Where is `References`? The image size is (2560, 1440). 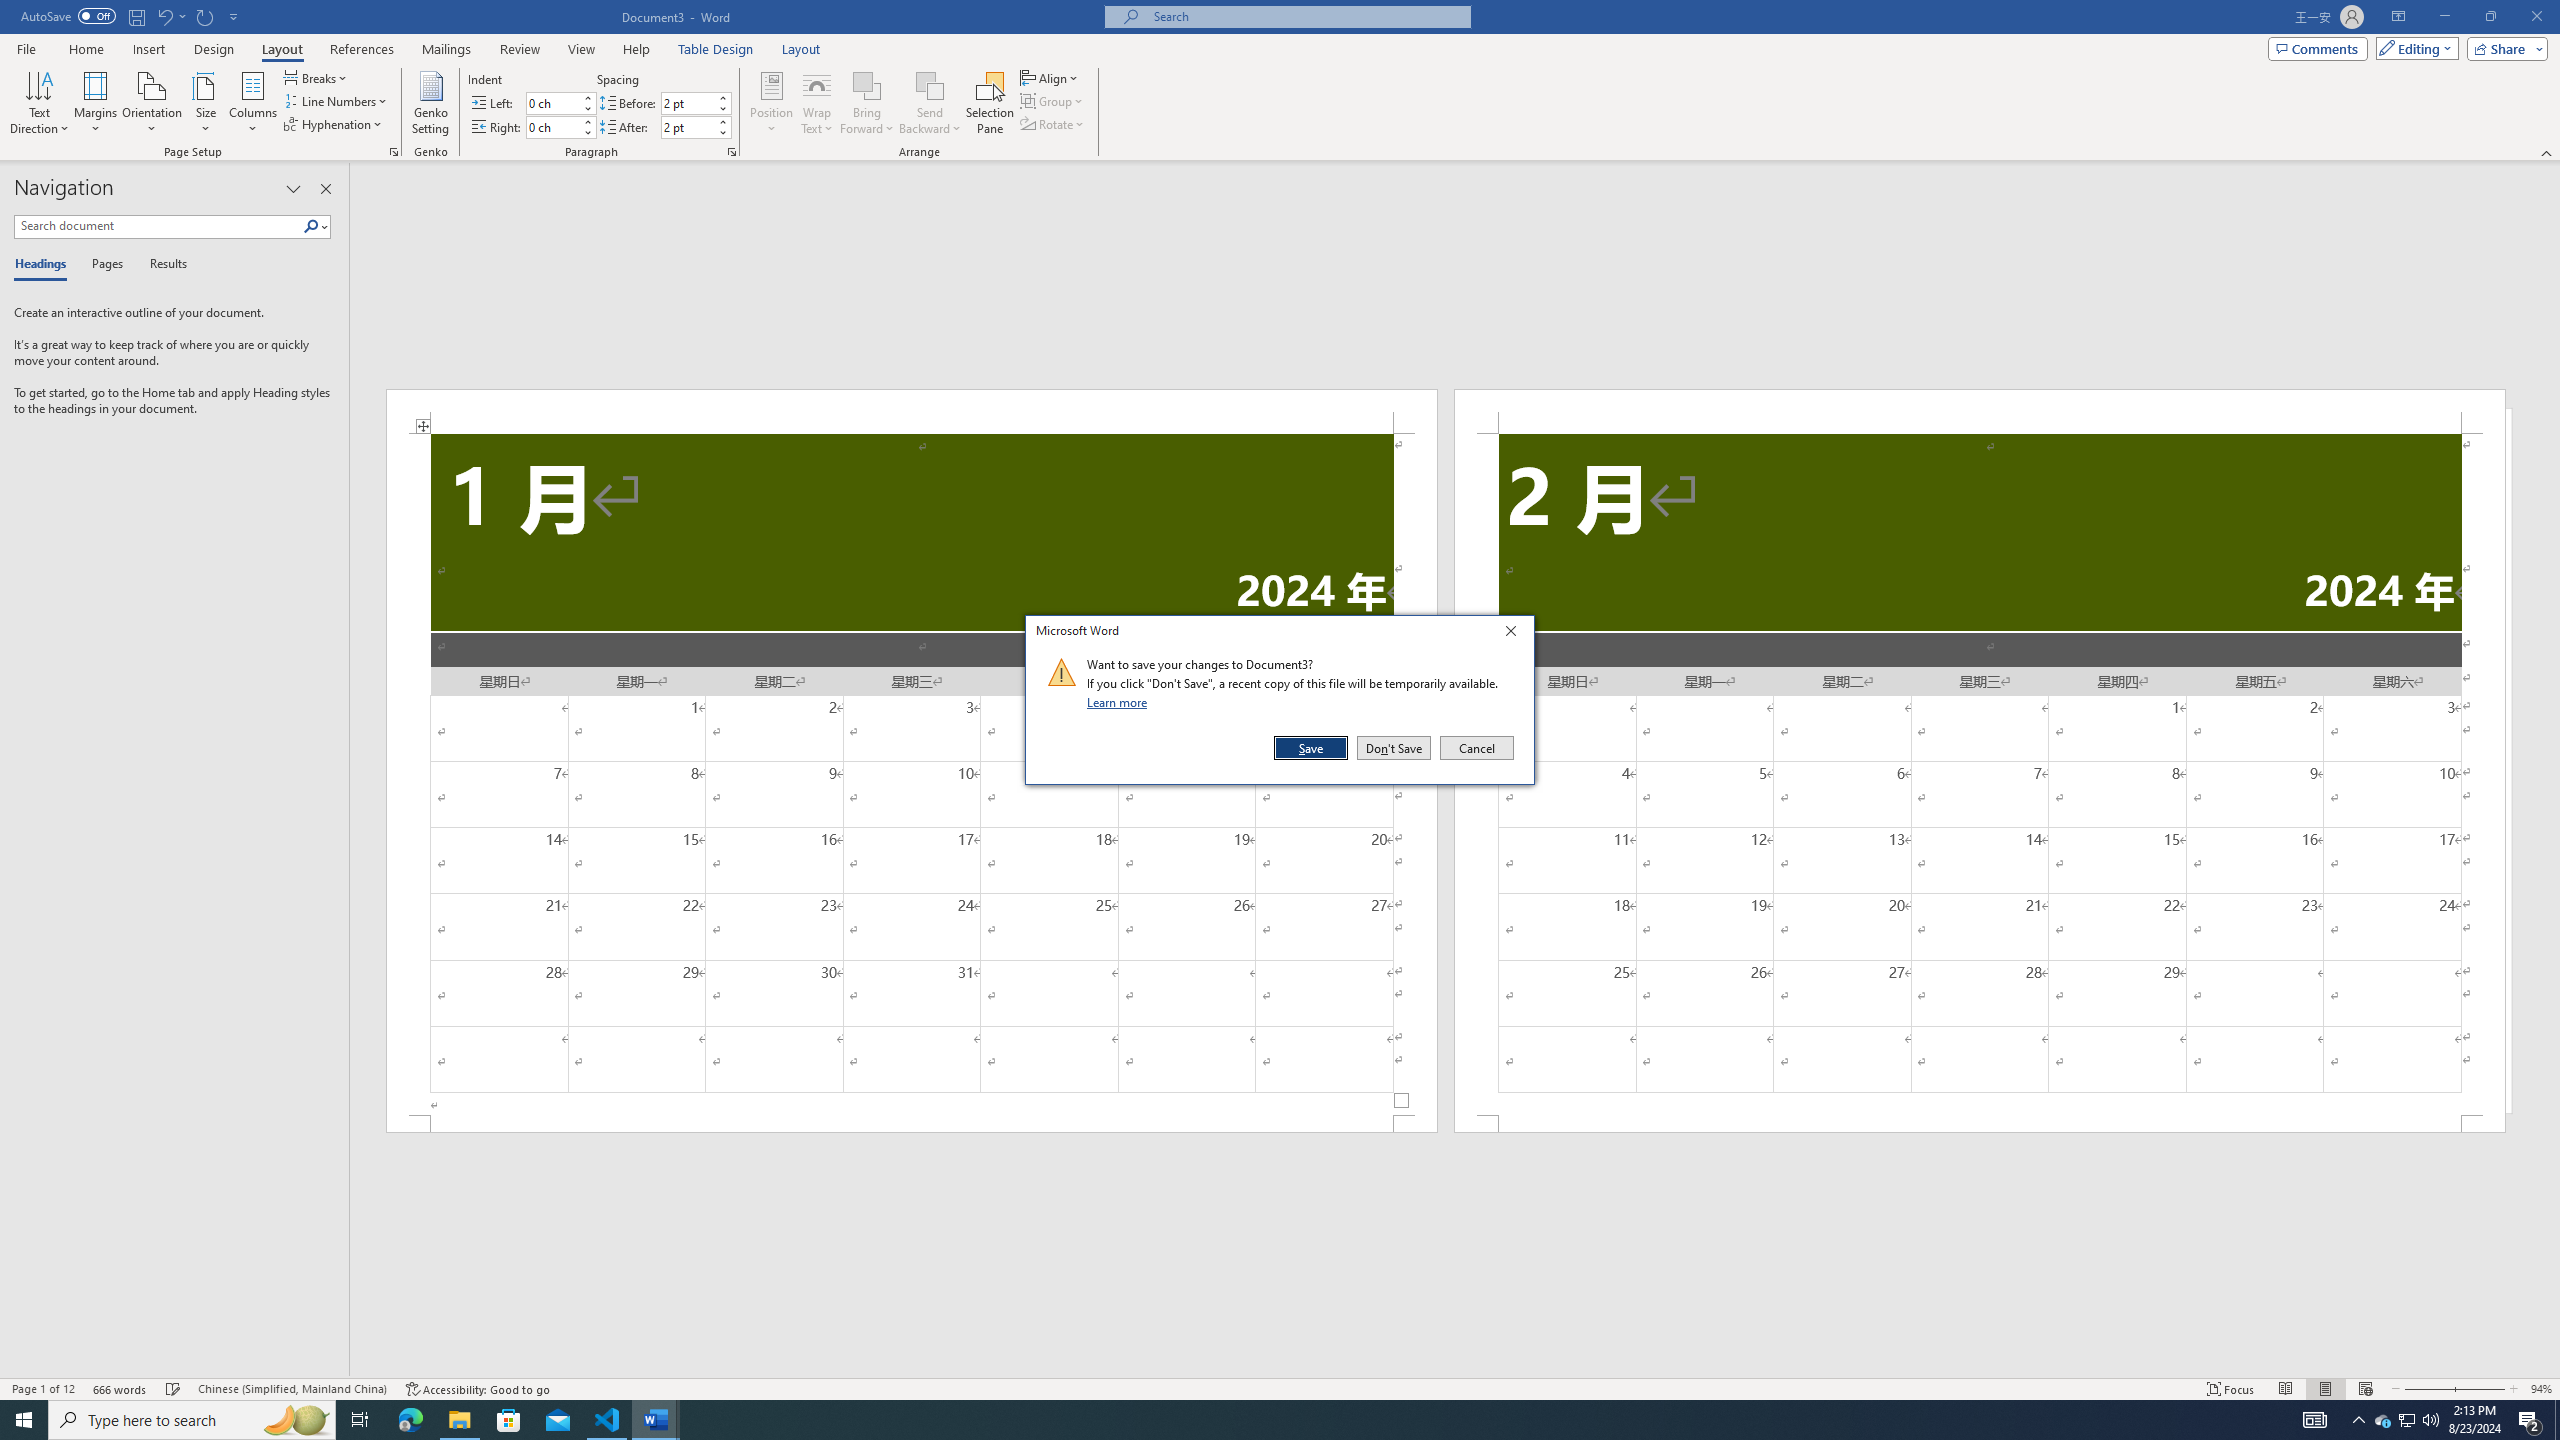 References is located at coordinates (362, 49).